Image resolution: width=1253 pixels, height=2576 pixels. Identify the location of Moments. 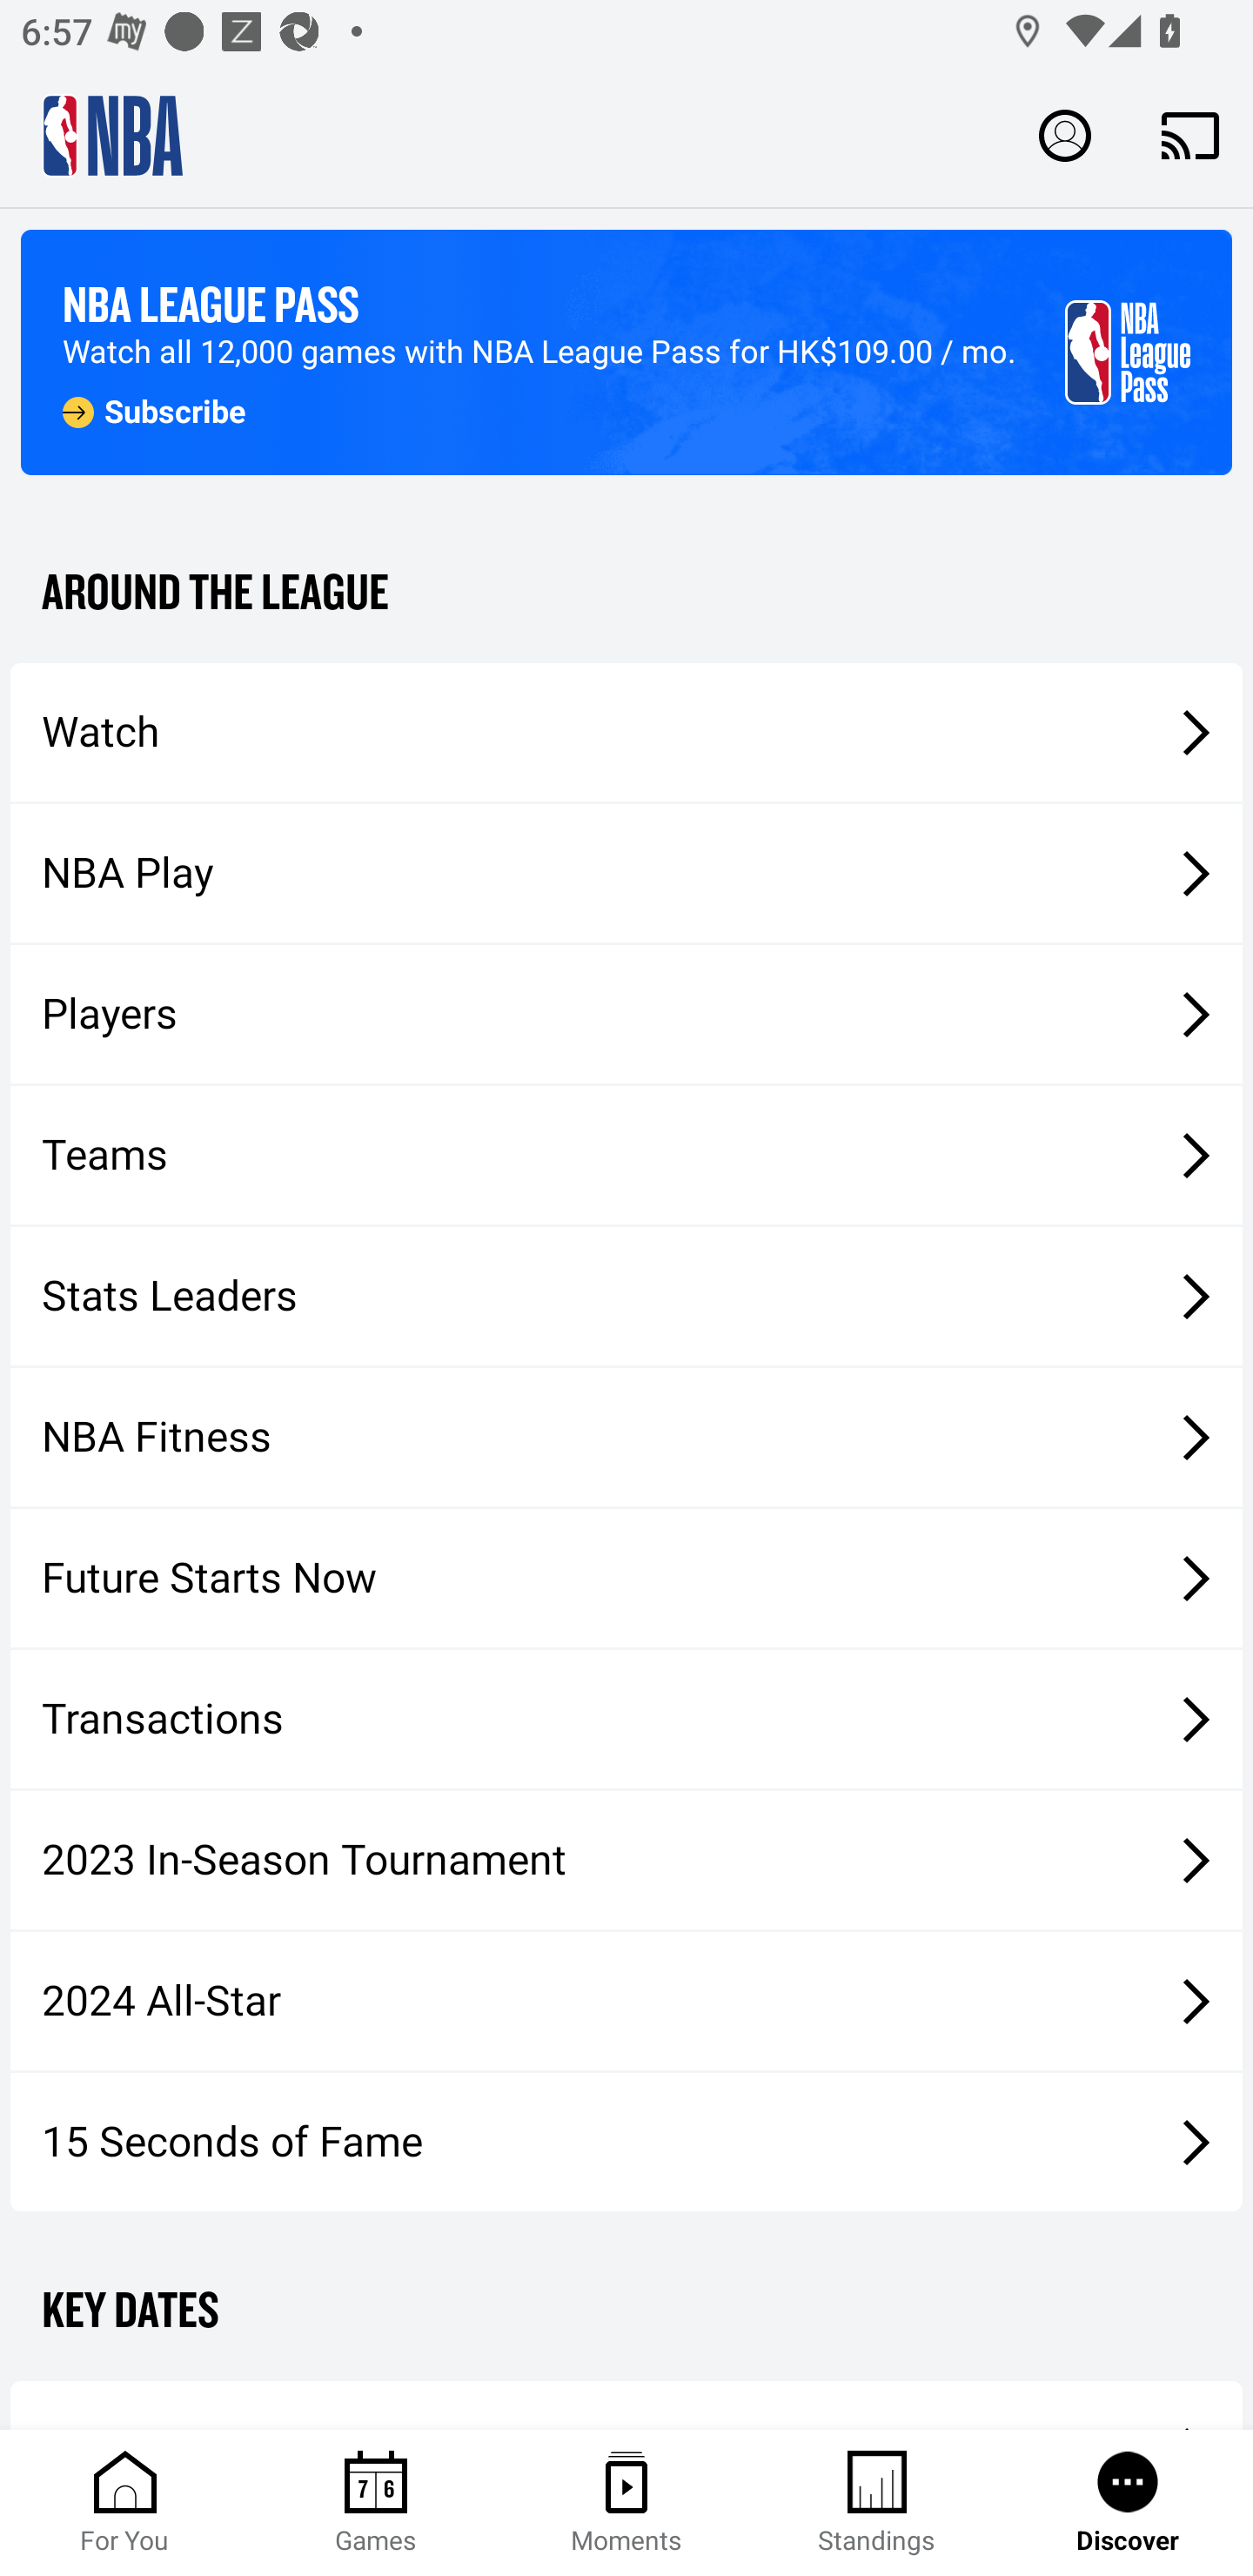
(626, 2503).